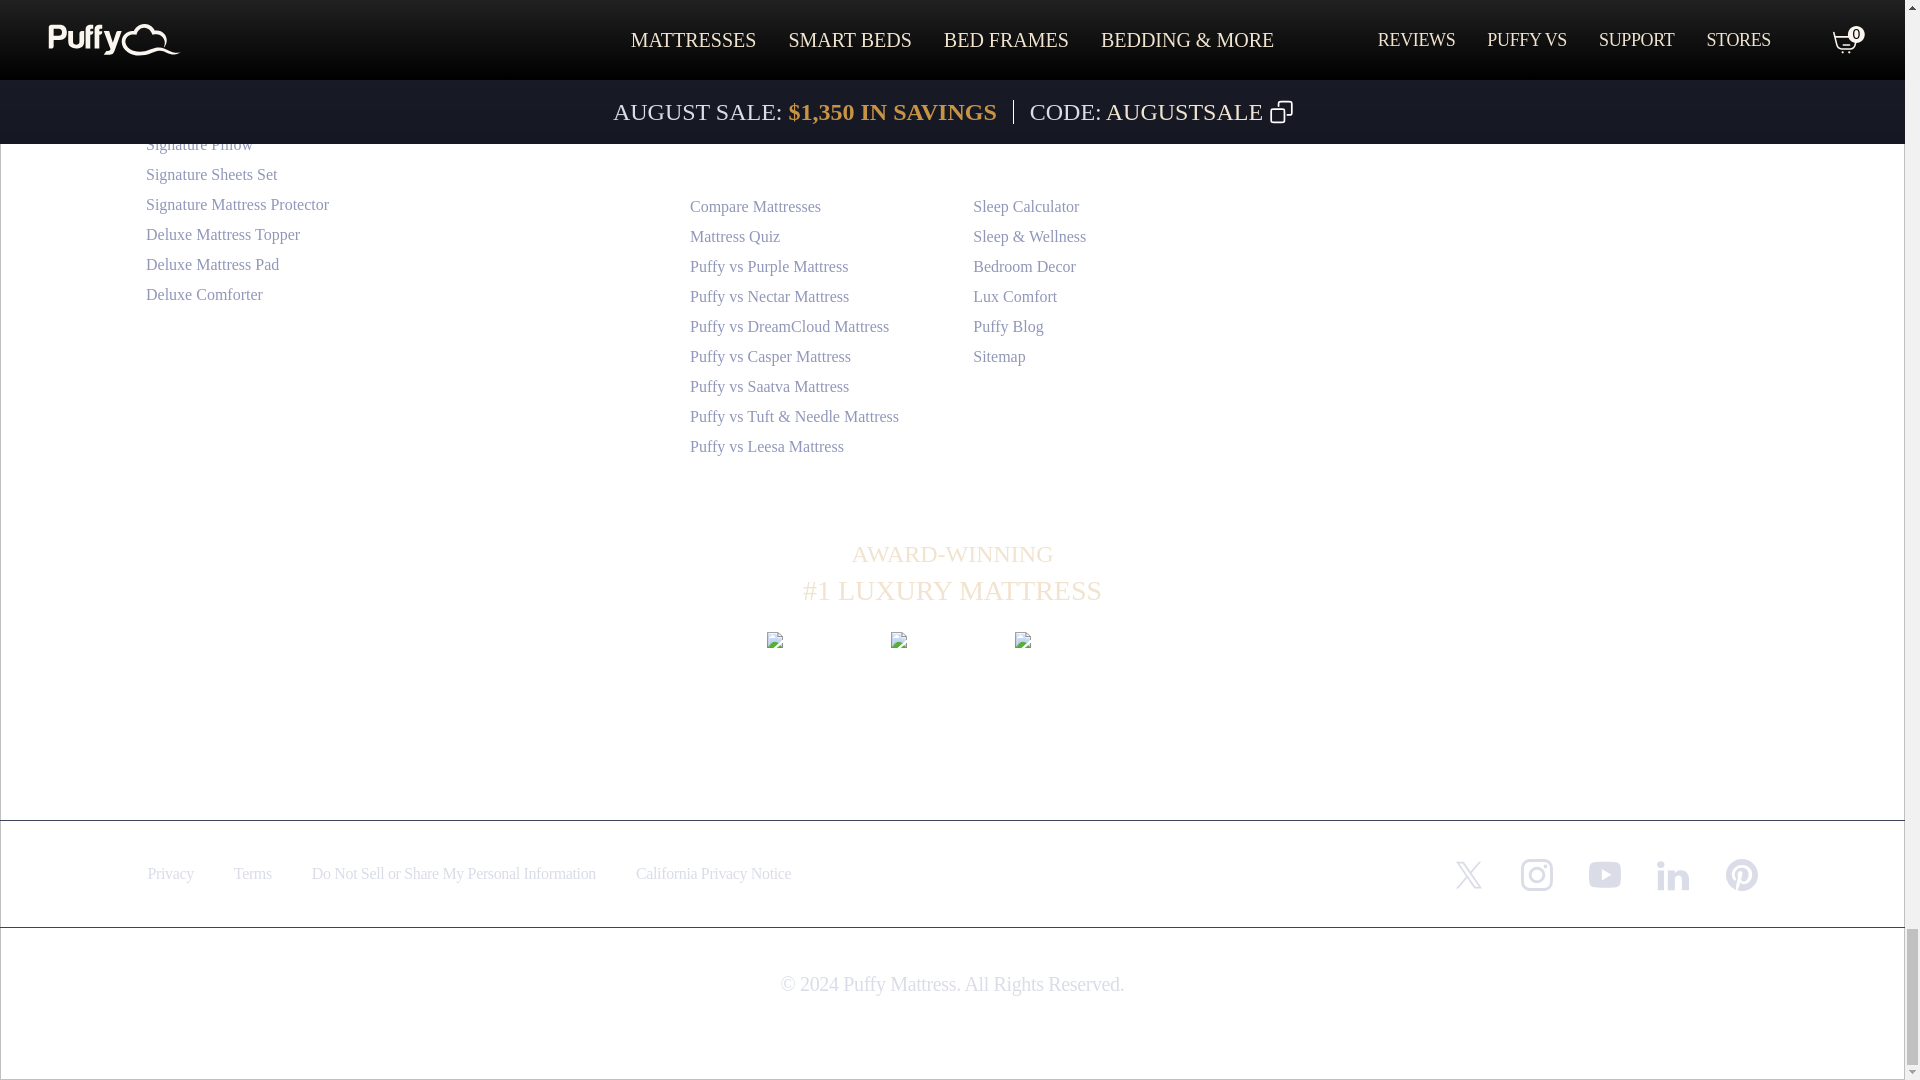 The height and width of the screenshot is (1080, 1920). I want to click on Puffy Mattress on Instagram, so click(1536, 874).